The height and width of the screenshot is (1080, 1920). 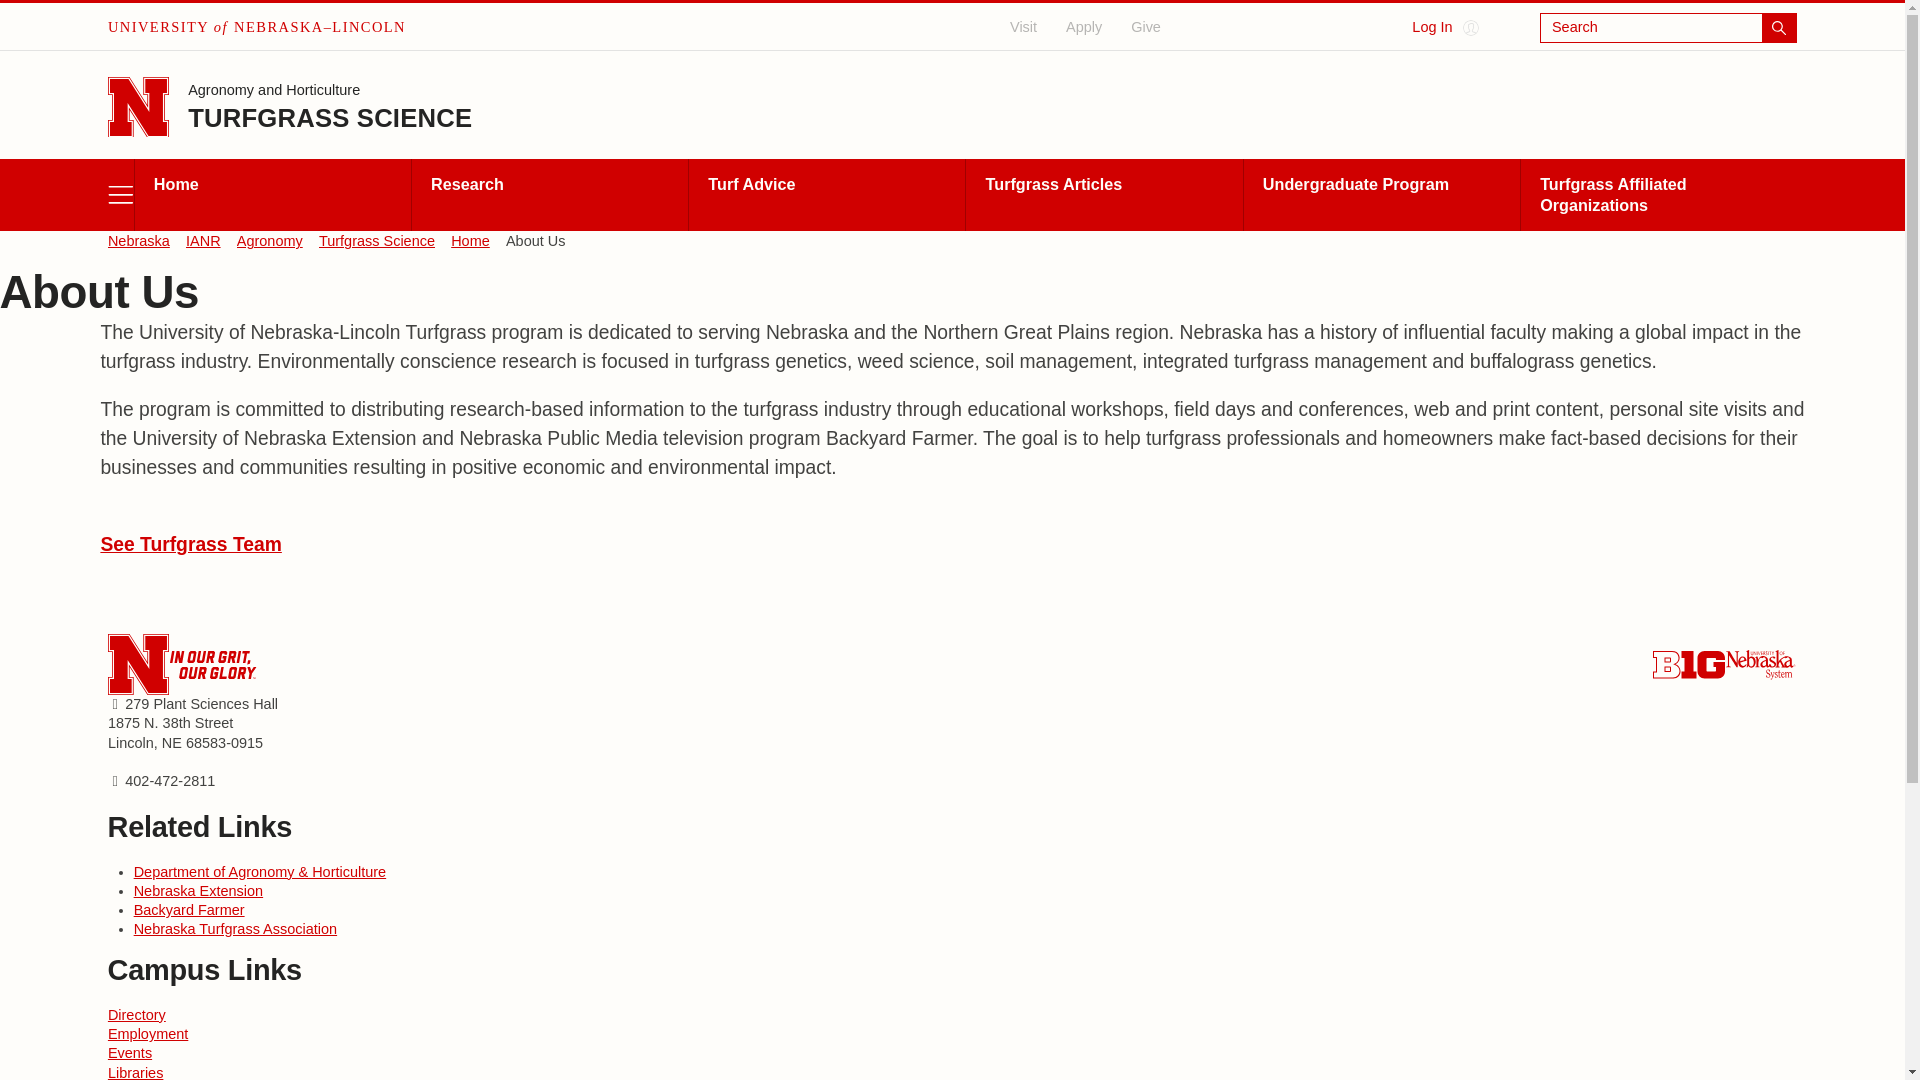 I want to click on Give, so click(x=1146, y=27).